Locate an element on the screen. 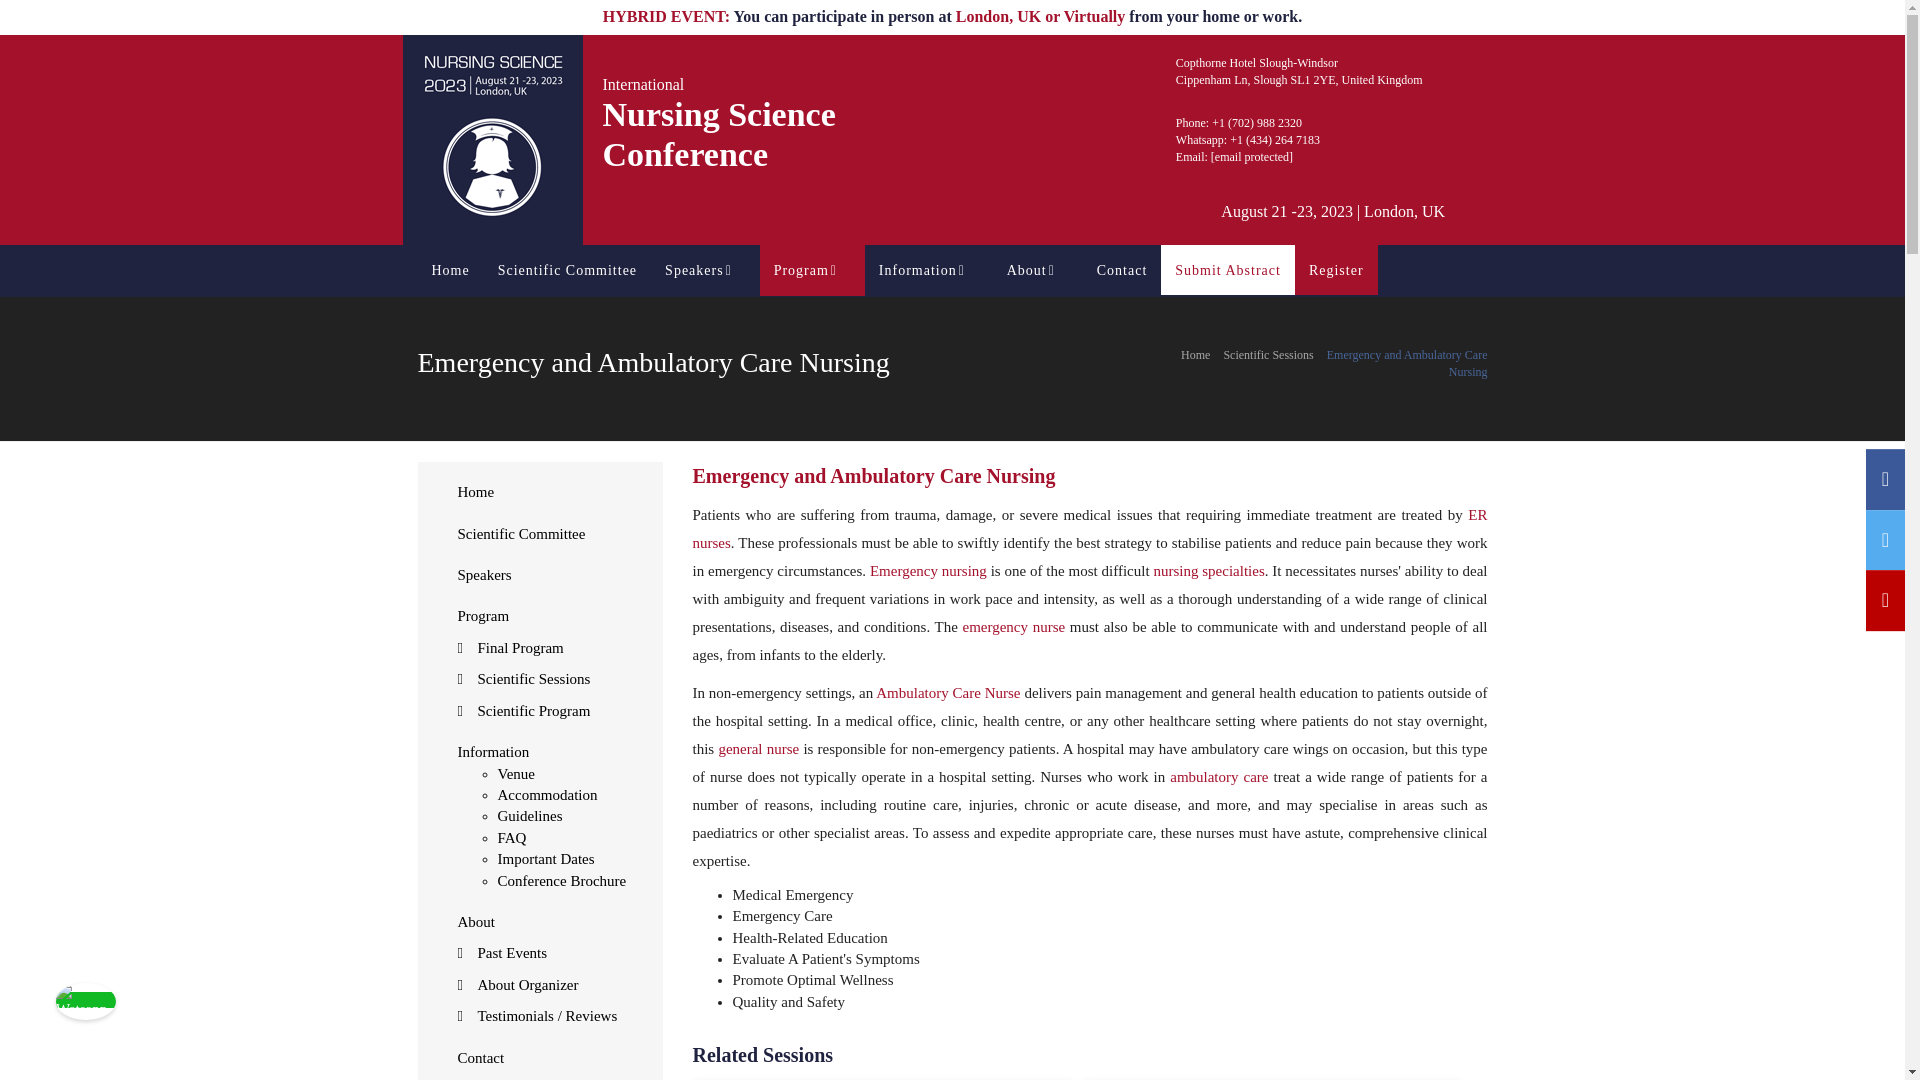 This screenshot has width=1920, height=1080. Accommodation is located at coordinates (547, 795).